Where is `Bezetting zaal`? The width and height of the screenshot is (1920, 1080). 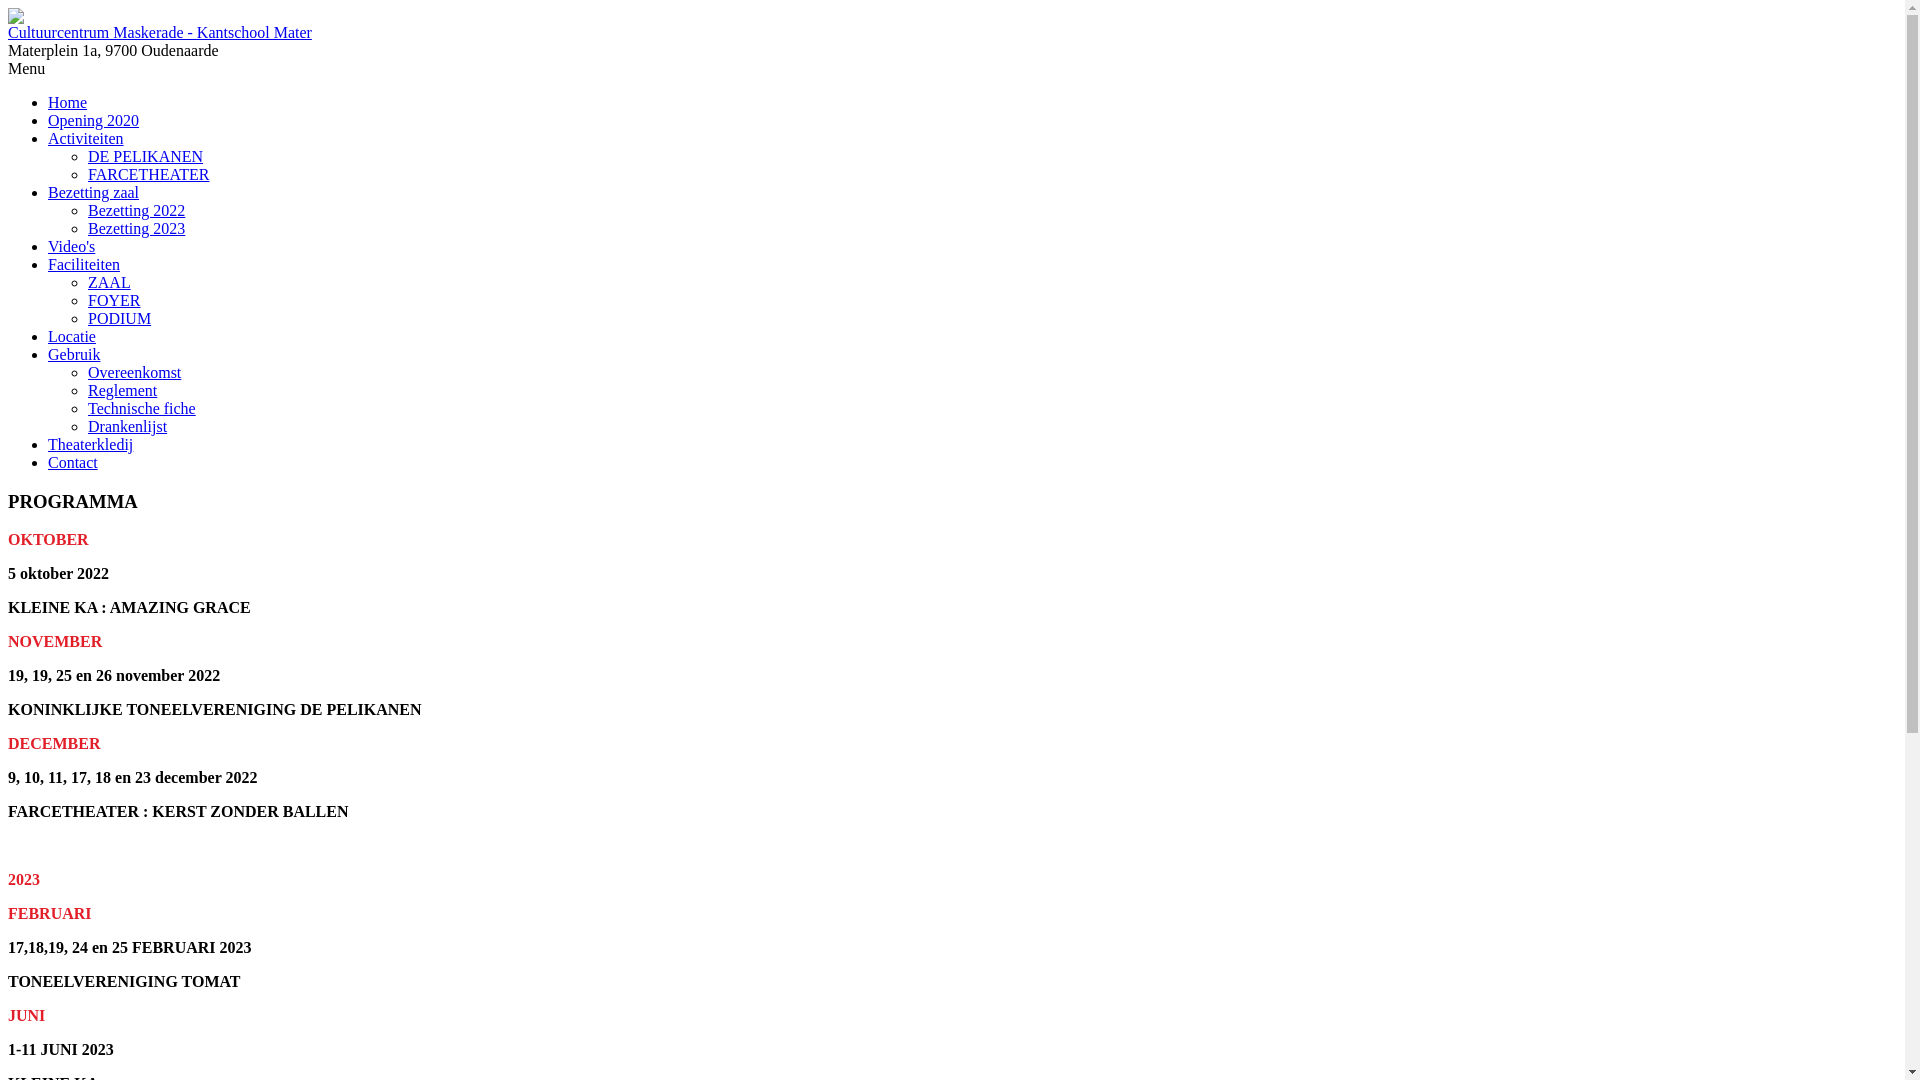 Bezetting zaal is located at coordinates (94, 192).